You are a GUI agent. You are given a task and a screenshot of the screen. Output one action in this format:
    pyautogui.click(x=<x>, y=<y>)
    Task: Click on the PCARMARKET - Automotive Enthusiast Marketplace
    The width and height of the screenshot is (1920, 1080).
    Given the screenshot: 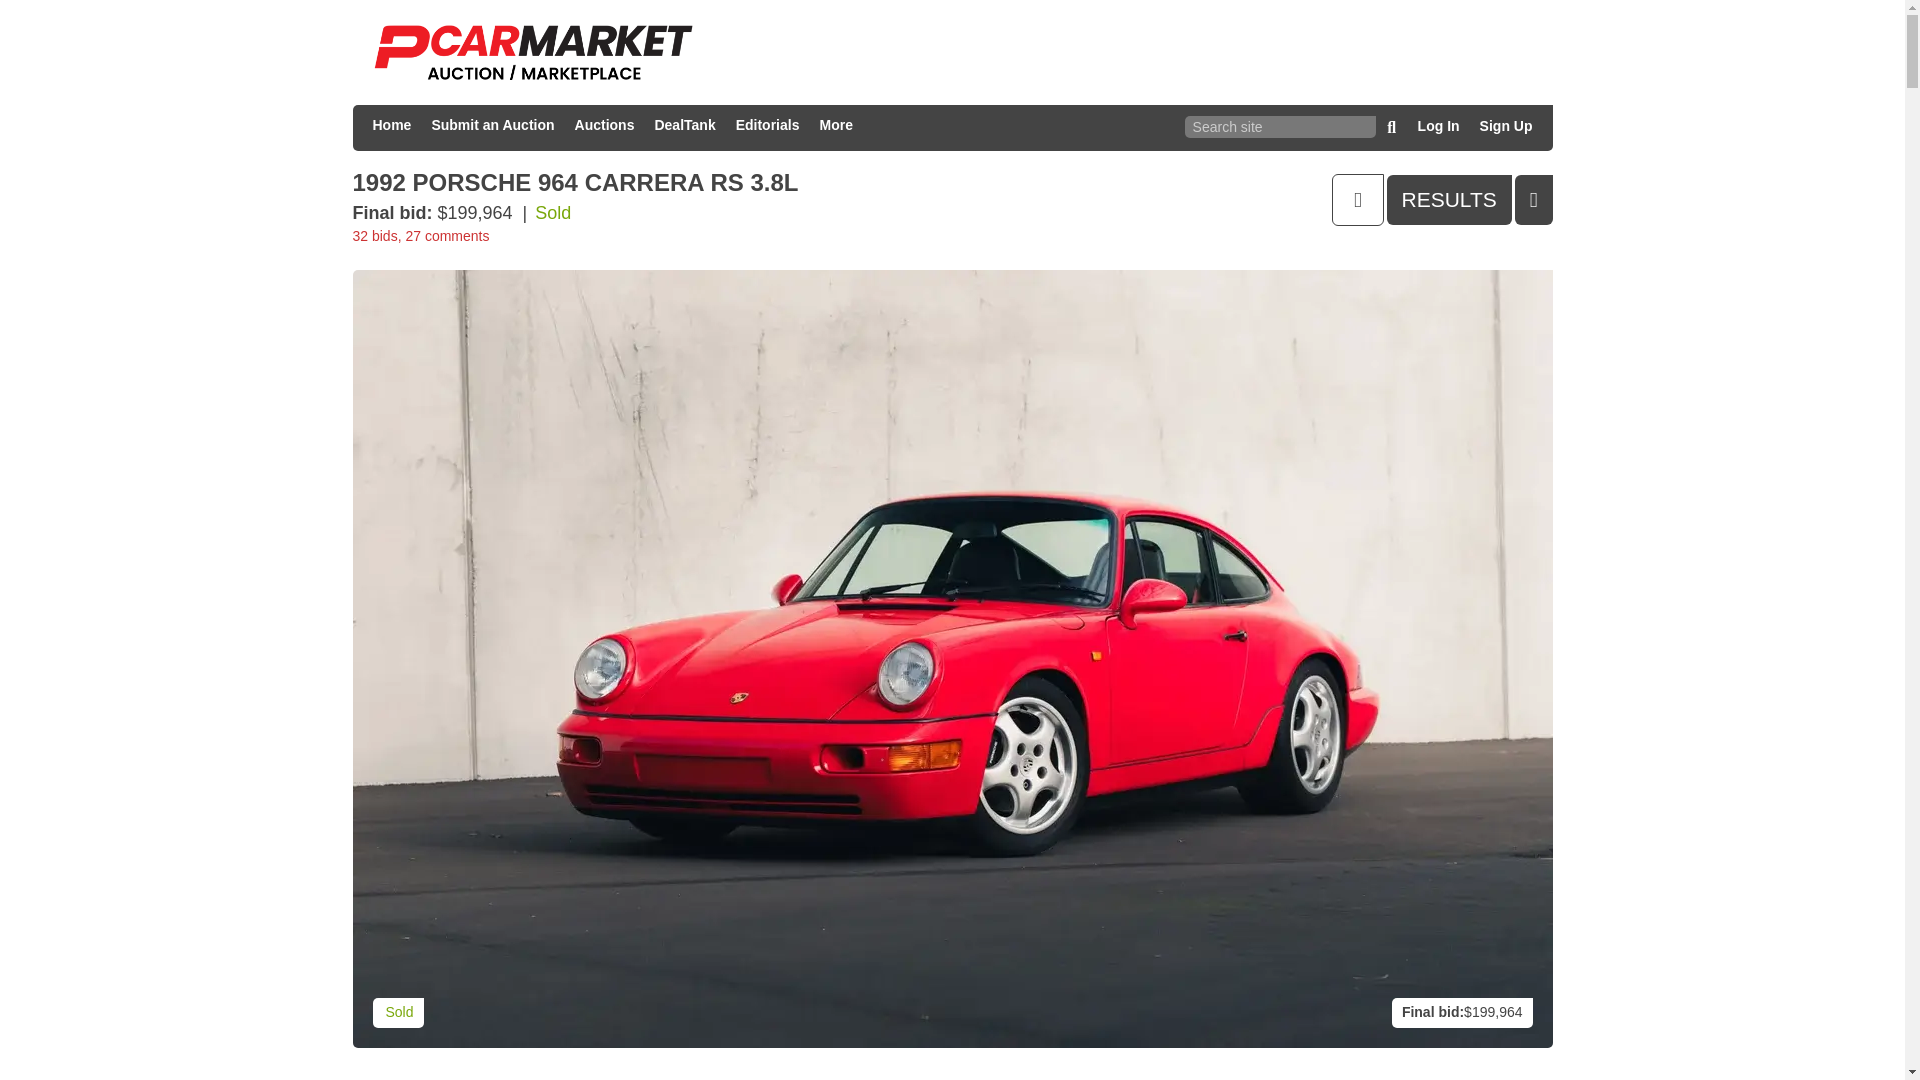 What is the action you would take?
    pyautogui.click(x=532, y=52)
    